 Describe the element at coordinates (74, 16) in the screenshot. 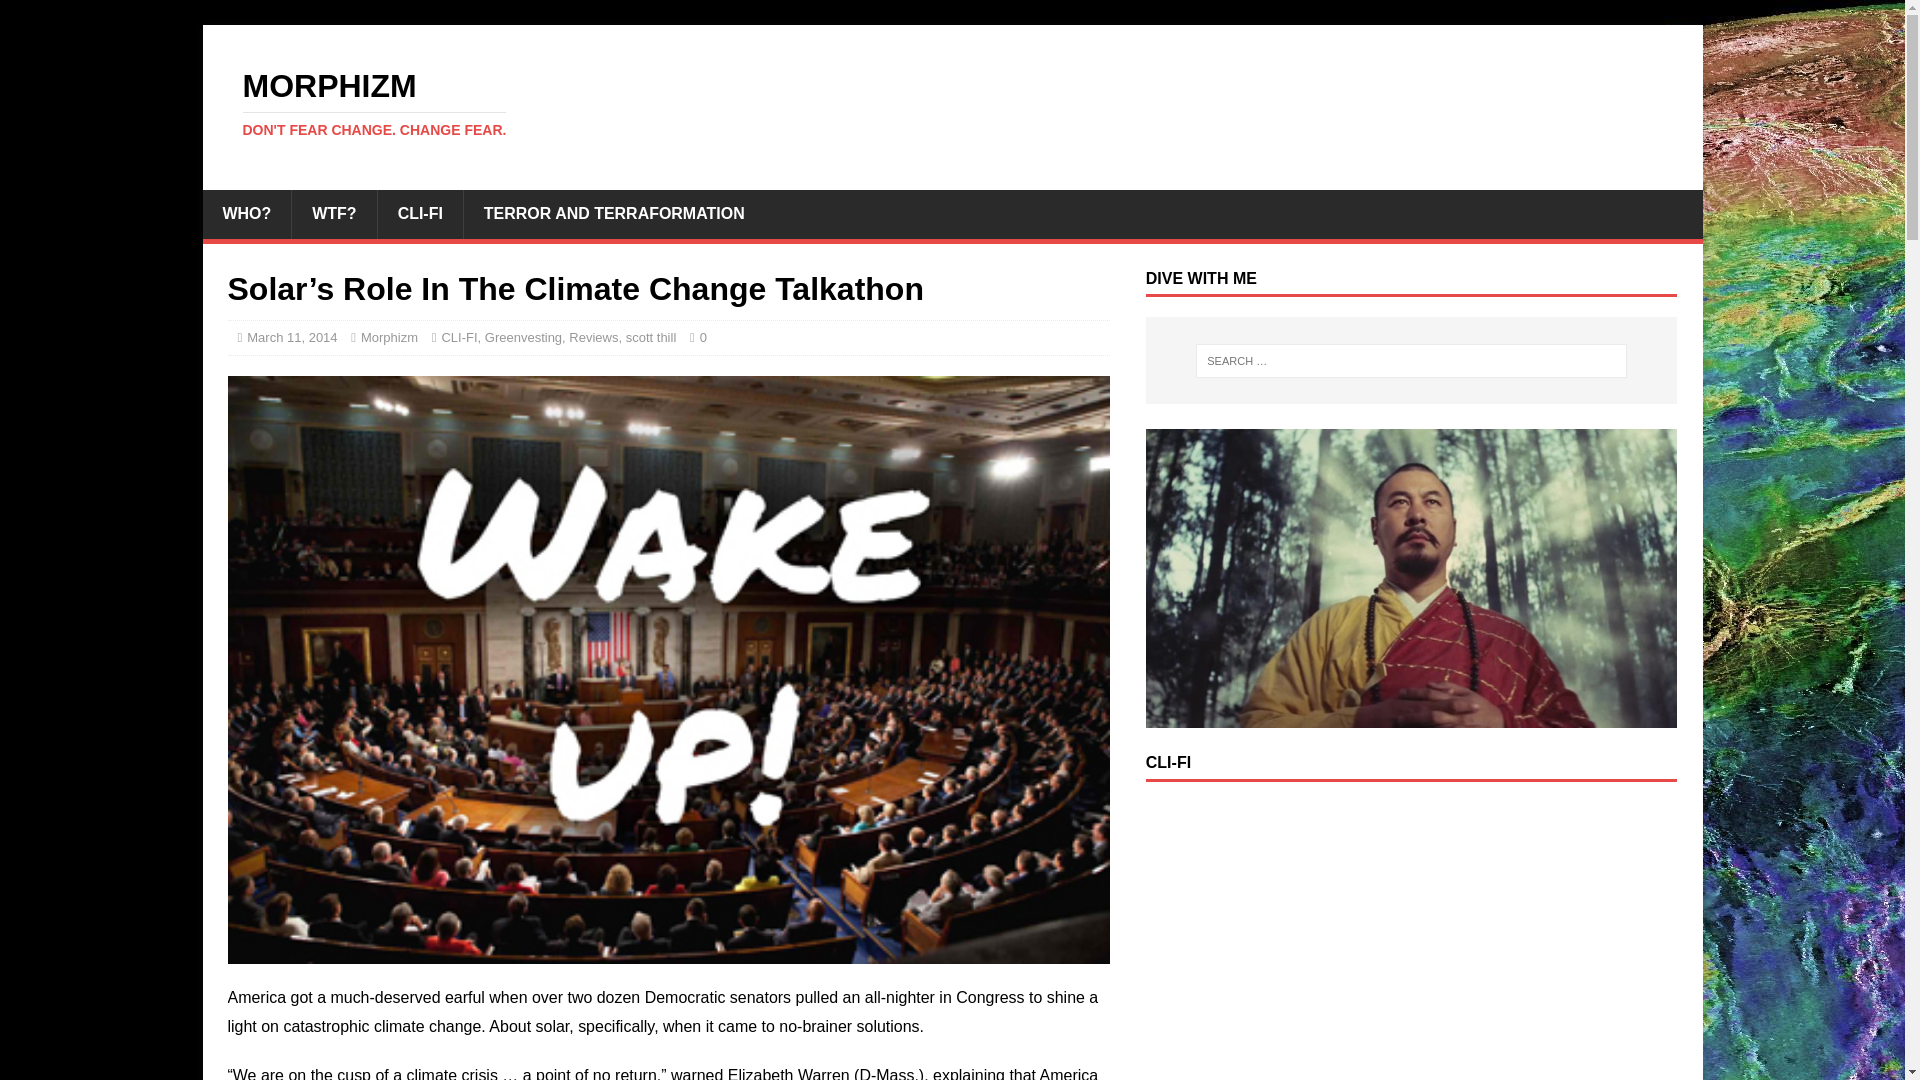

I see `CLI-FI` at that location.